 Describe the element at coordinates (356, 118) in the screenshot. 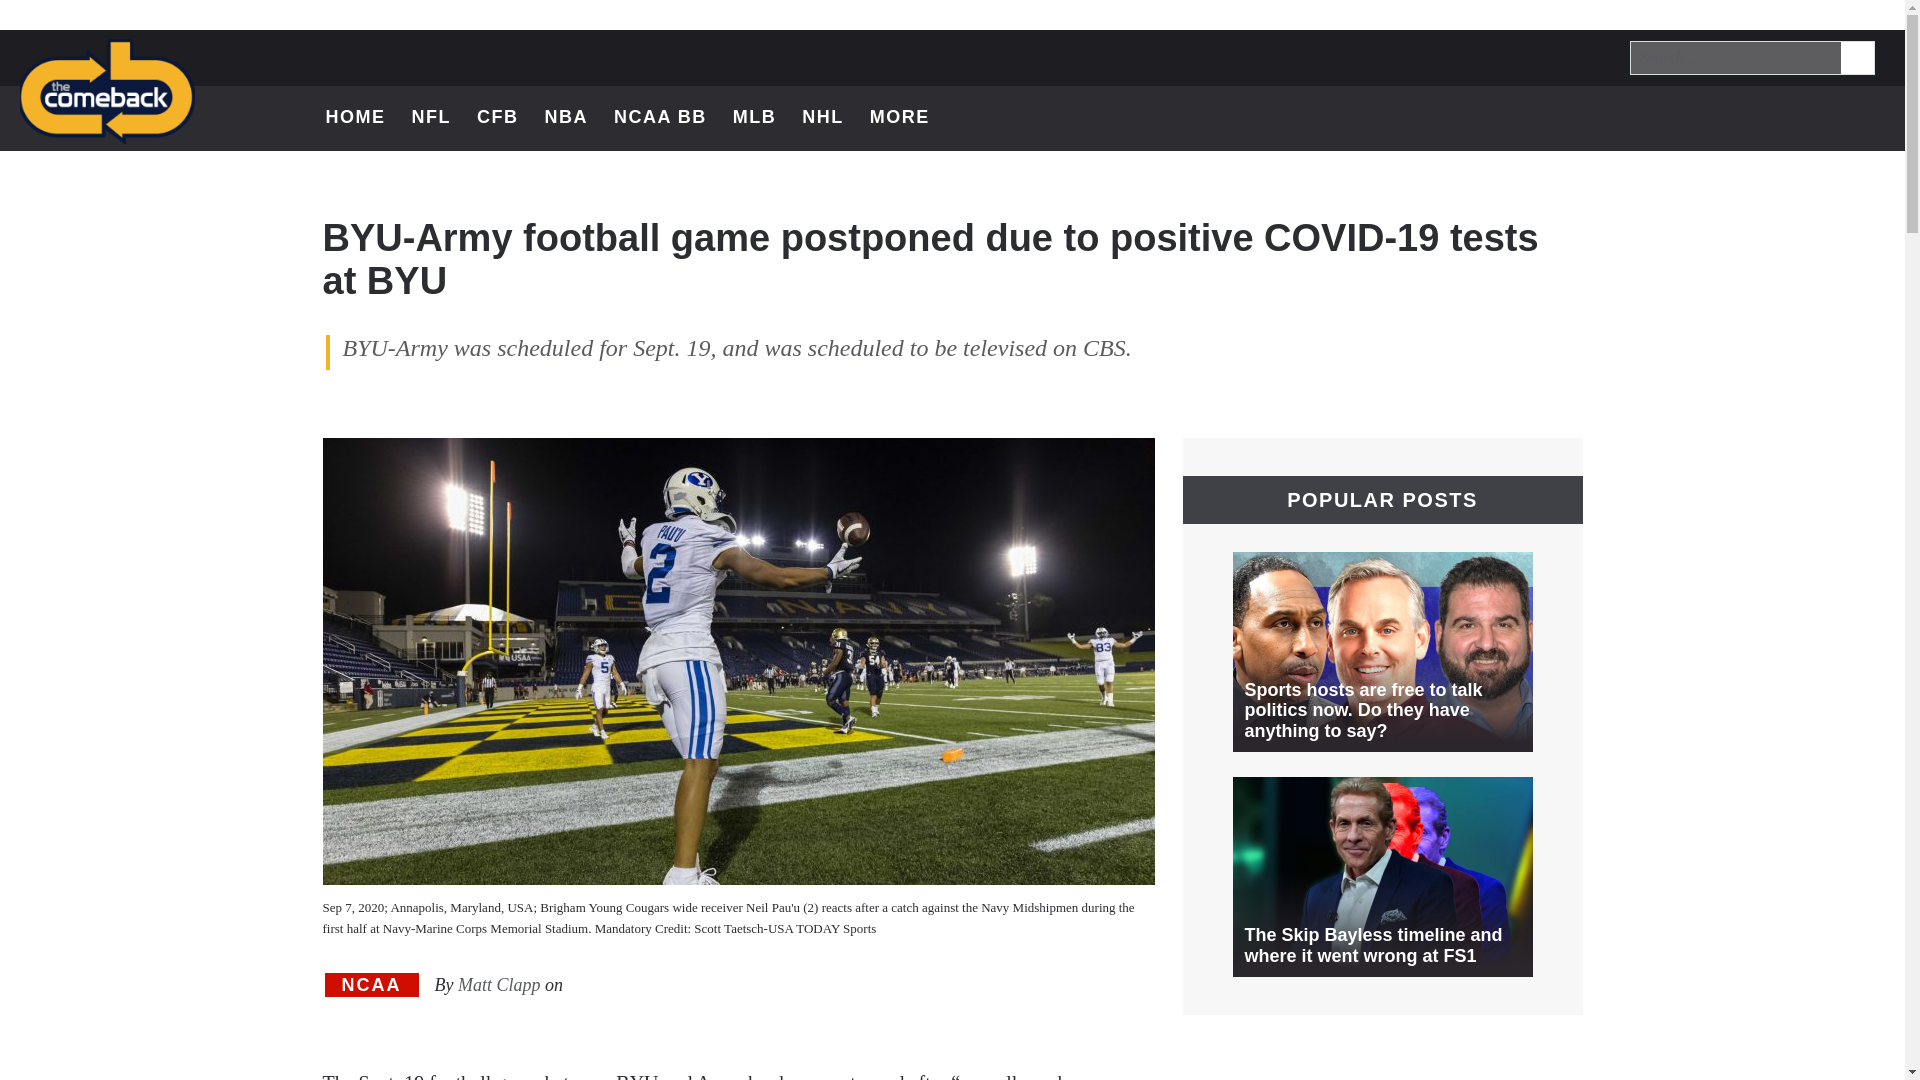

I see `HOME` at that location.